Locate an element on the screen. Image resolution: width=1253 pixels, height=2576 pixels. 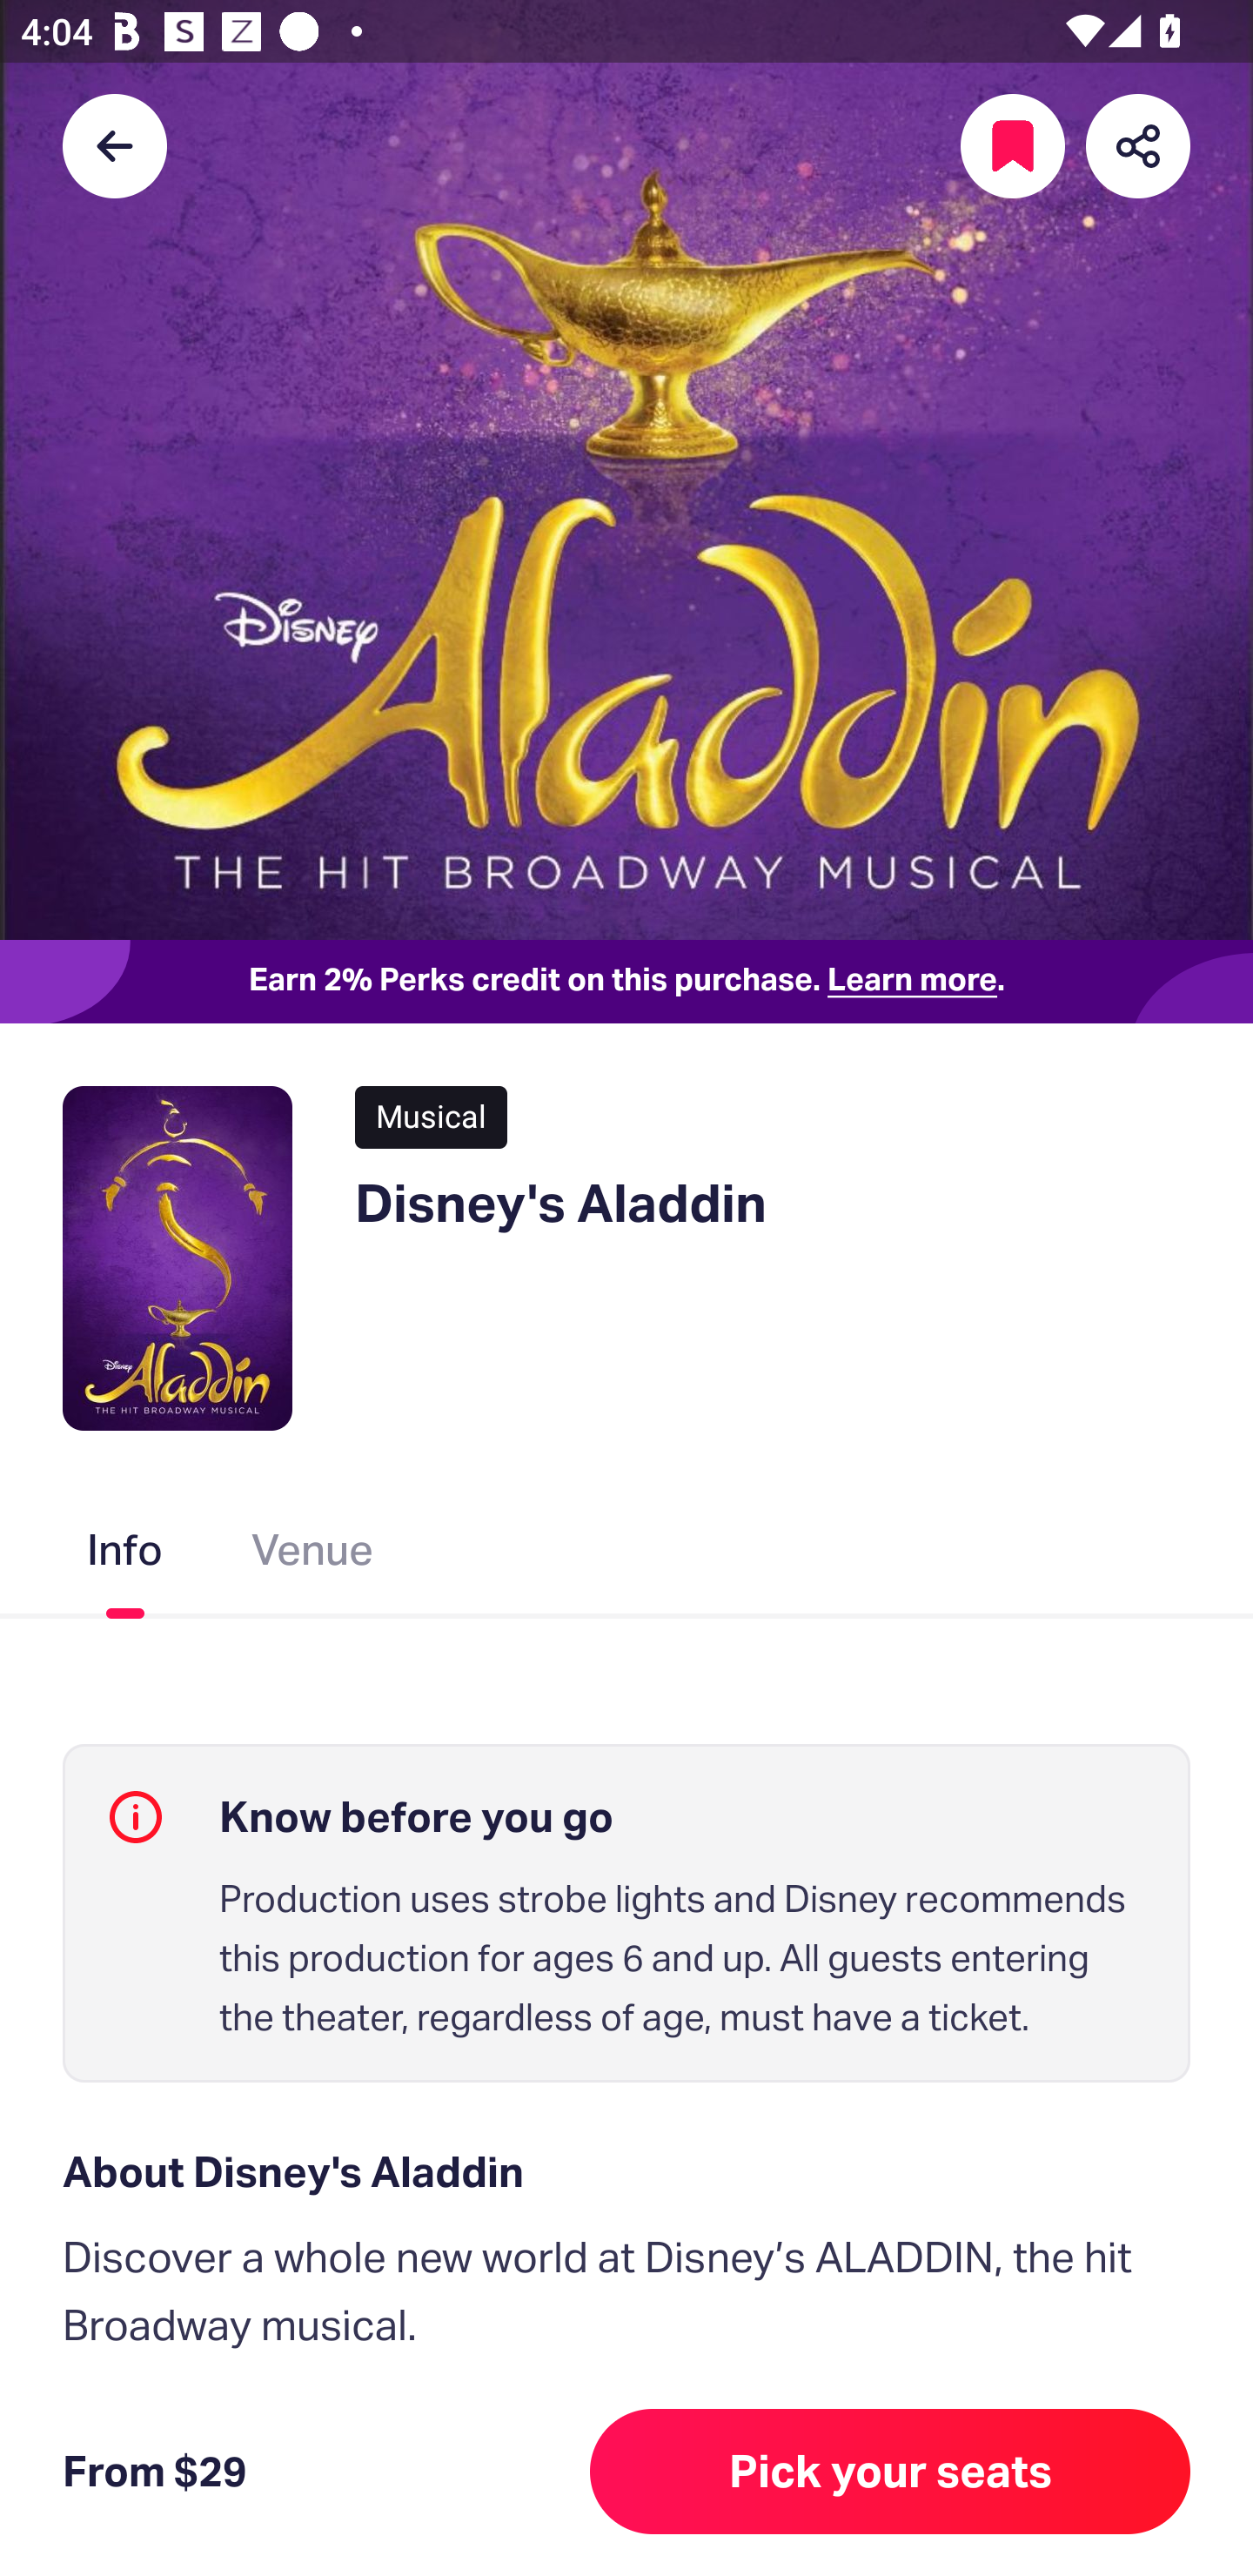
Pick your seats is located at coordinates (890, 2472).